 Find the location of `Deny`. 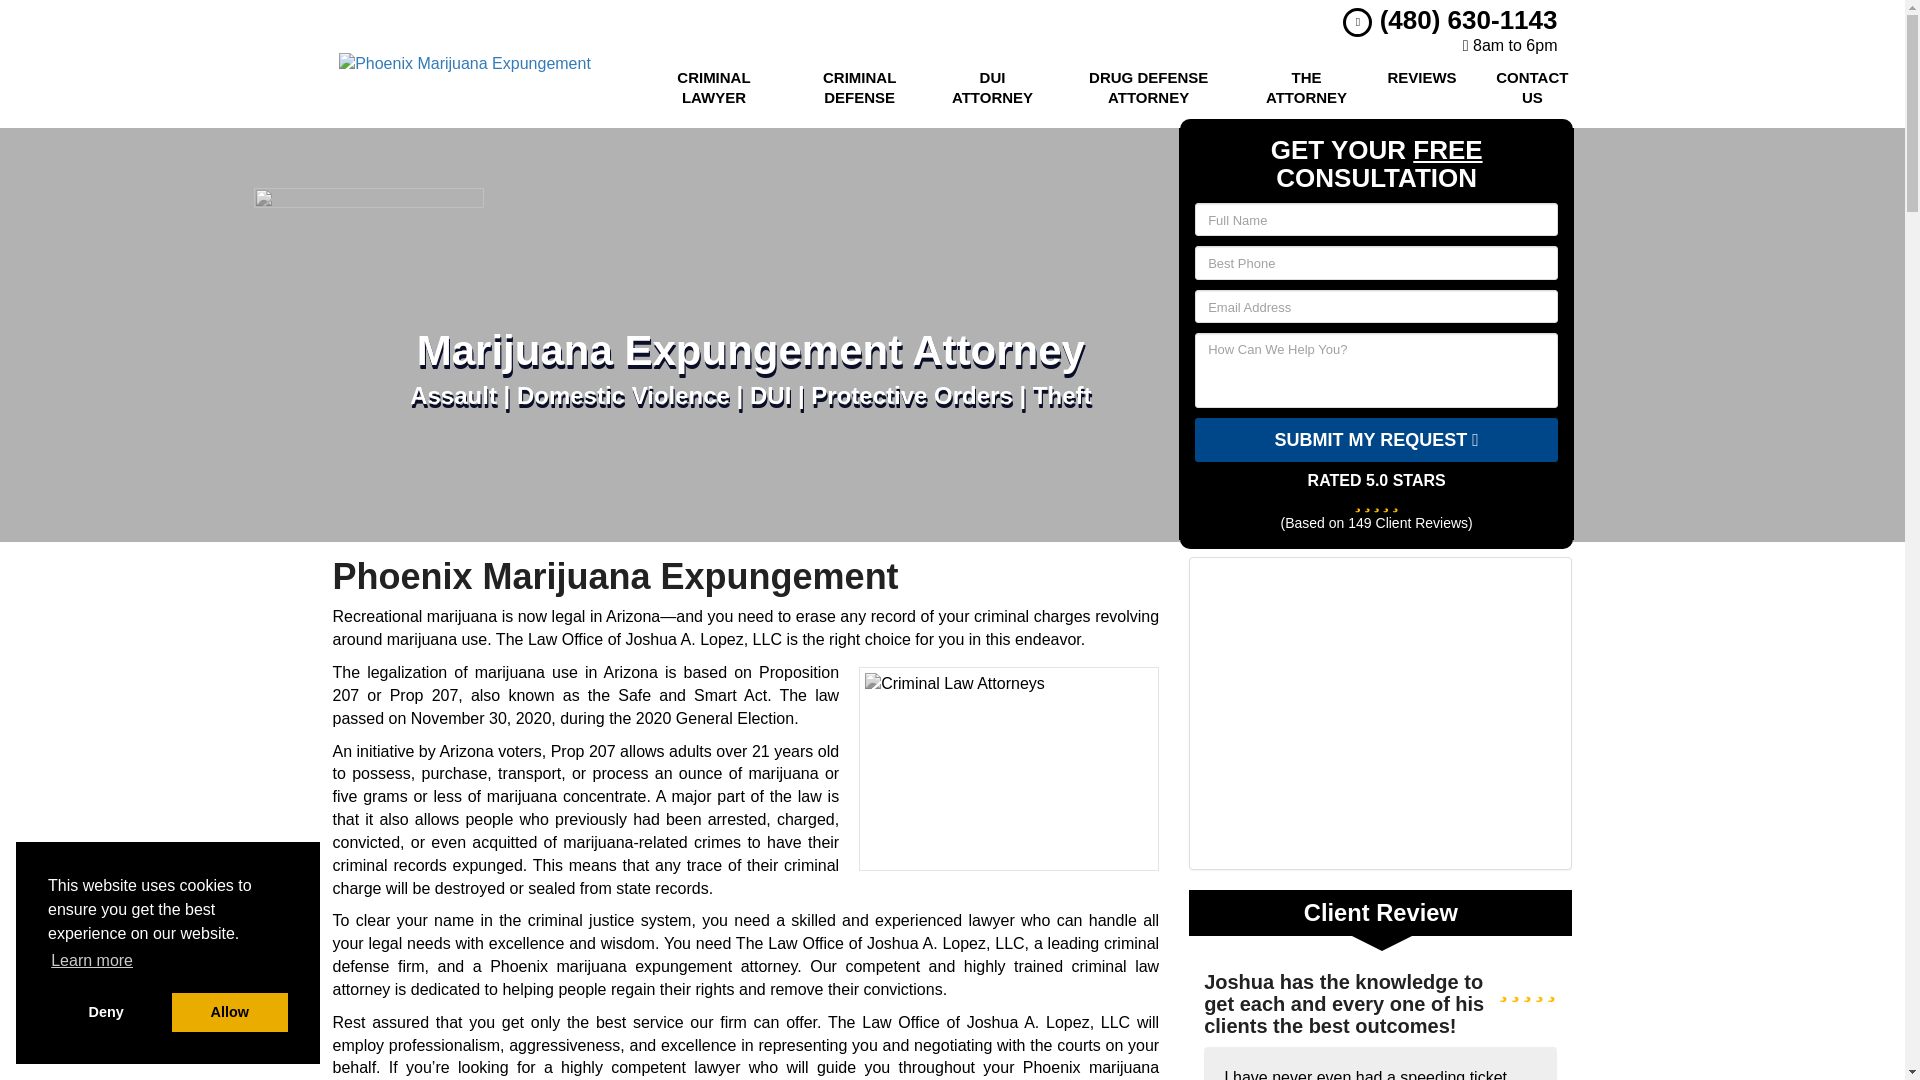

Deny is located at coordinates (106, 1012).